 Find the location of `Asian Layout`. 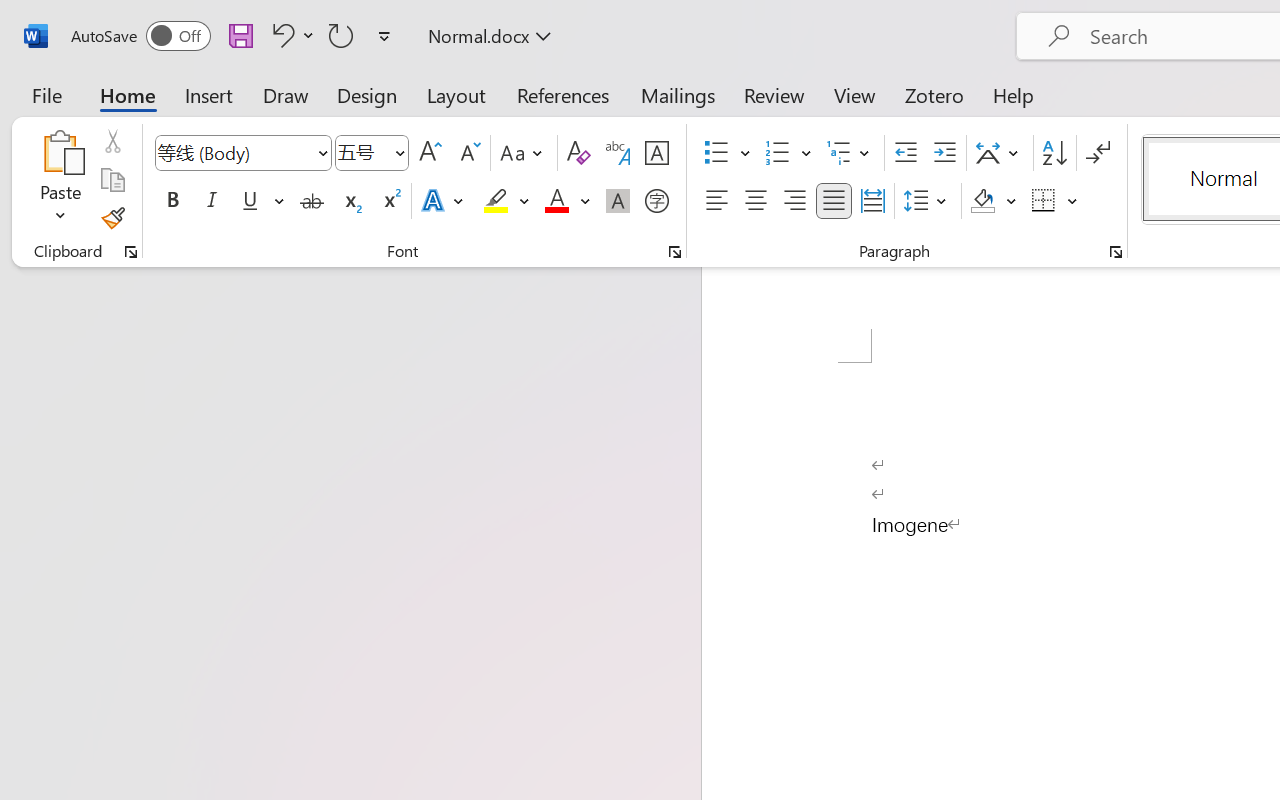

Asian Layout is located at coordinates (1000, 153).